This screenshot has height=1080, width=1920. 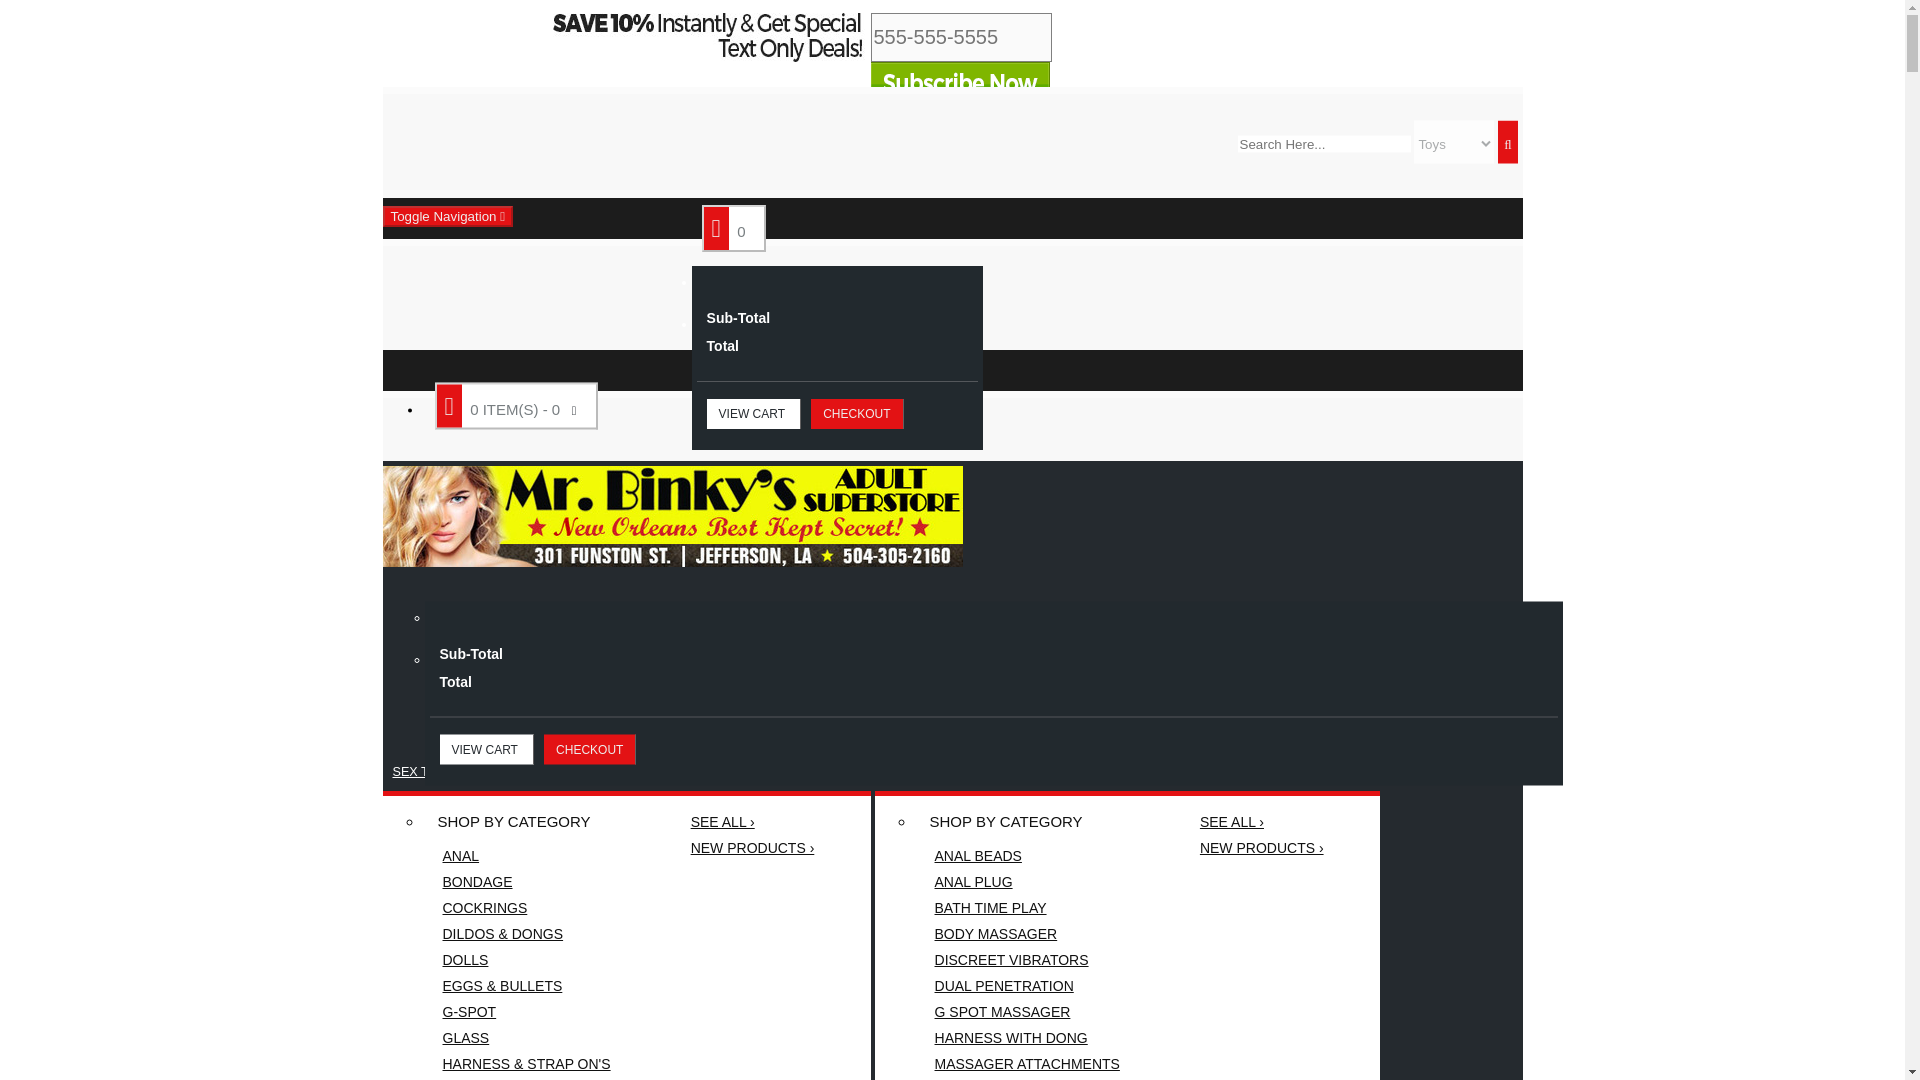 What do you see at coordinates (447, 216) in the screenshot?
I see `Toggle Navigation` at bounding box center [447, 216].